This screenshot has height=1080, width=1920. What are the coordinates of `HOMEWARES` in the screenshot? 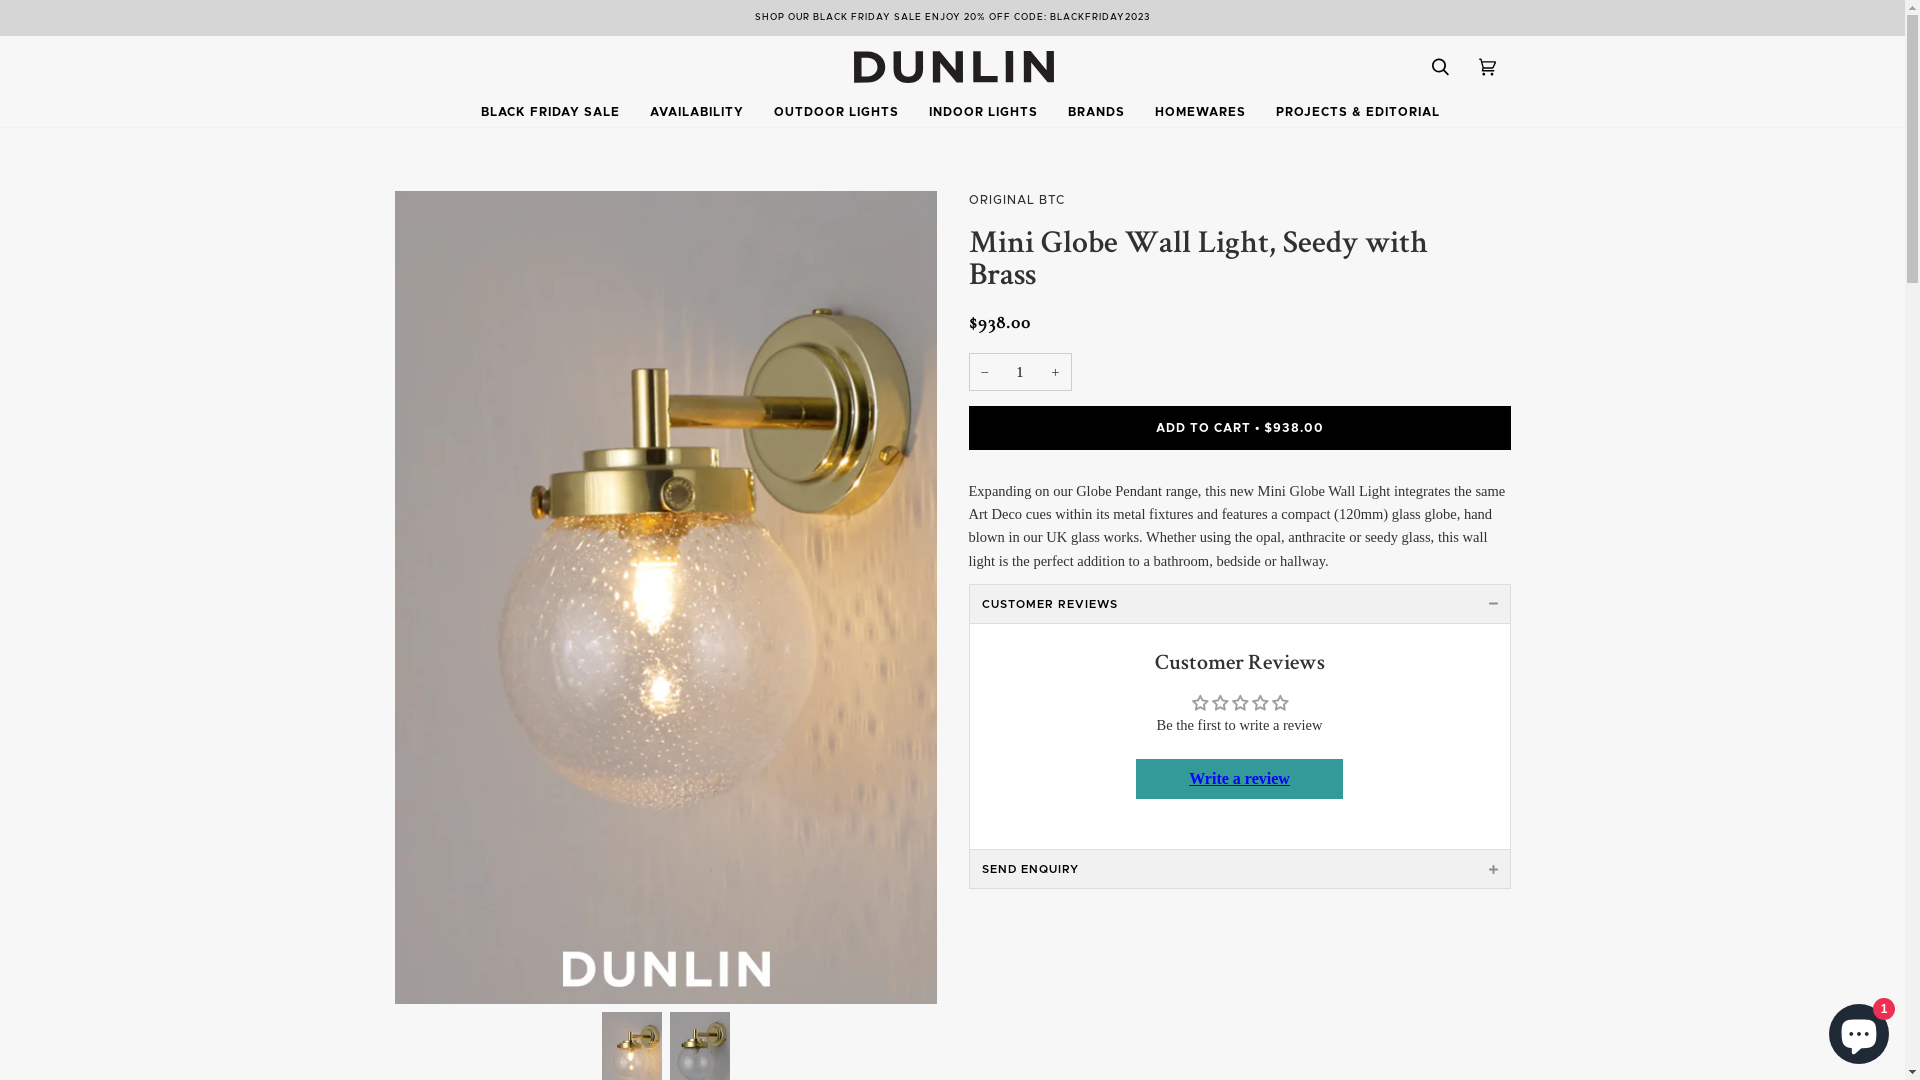 It's located at (1200, 112).